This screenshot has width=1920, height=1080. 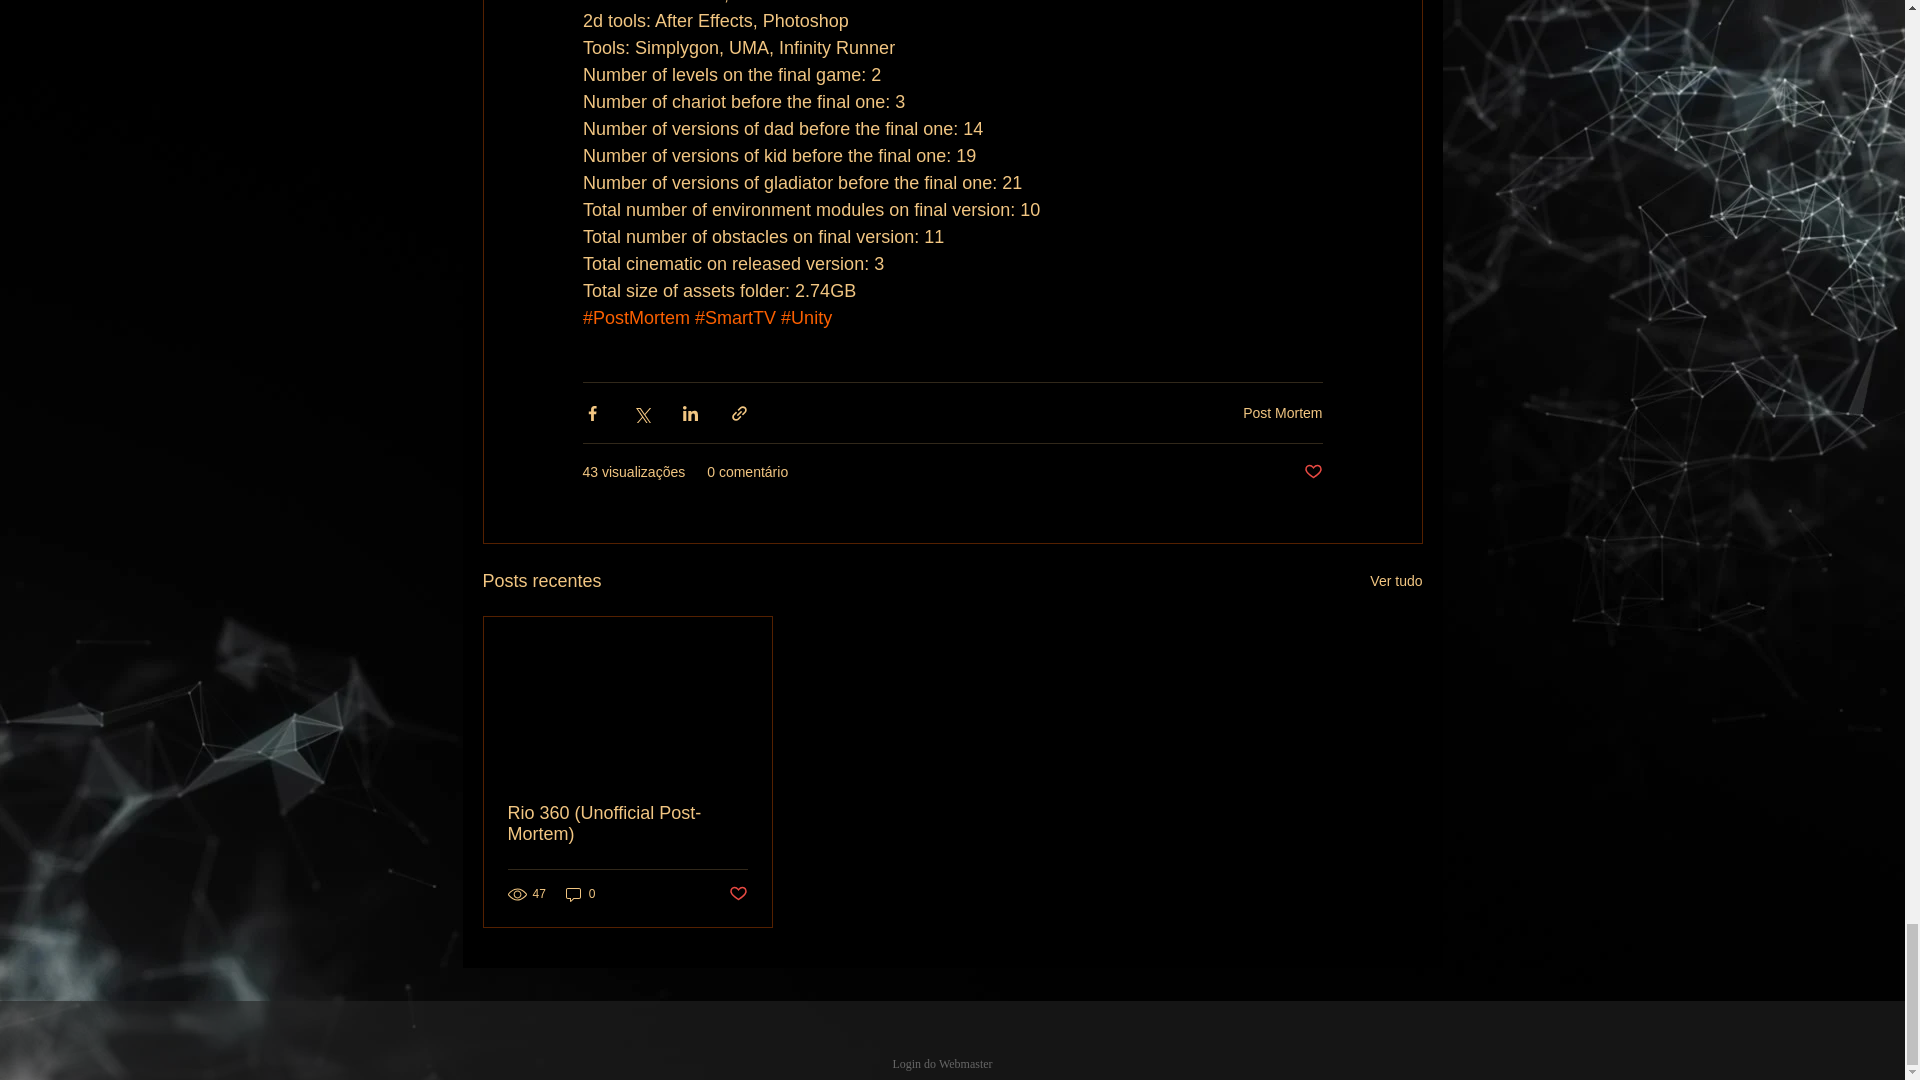 I want to click on 0, so click(x=580, y=894).